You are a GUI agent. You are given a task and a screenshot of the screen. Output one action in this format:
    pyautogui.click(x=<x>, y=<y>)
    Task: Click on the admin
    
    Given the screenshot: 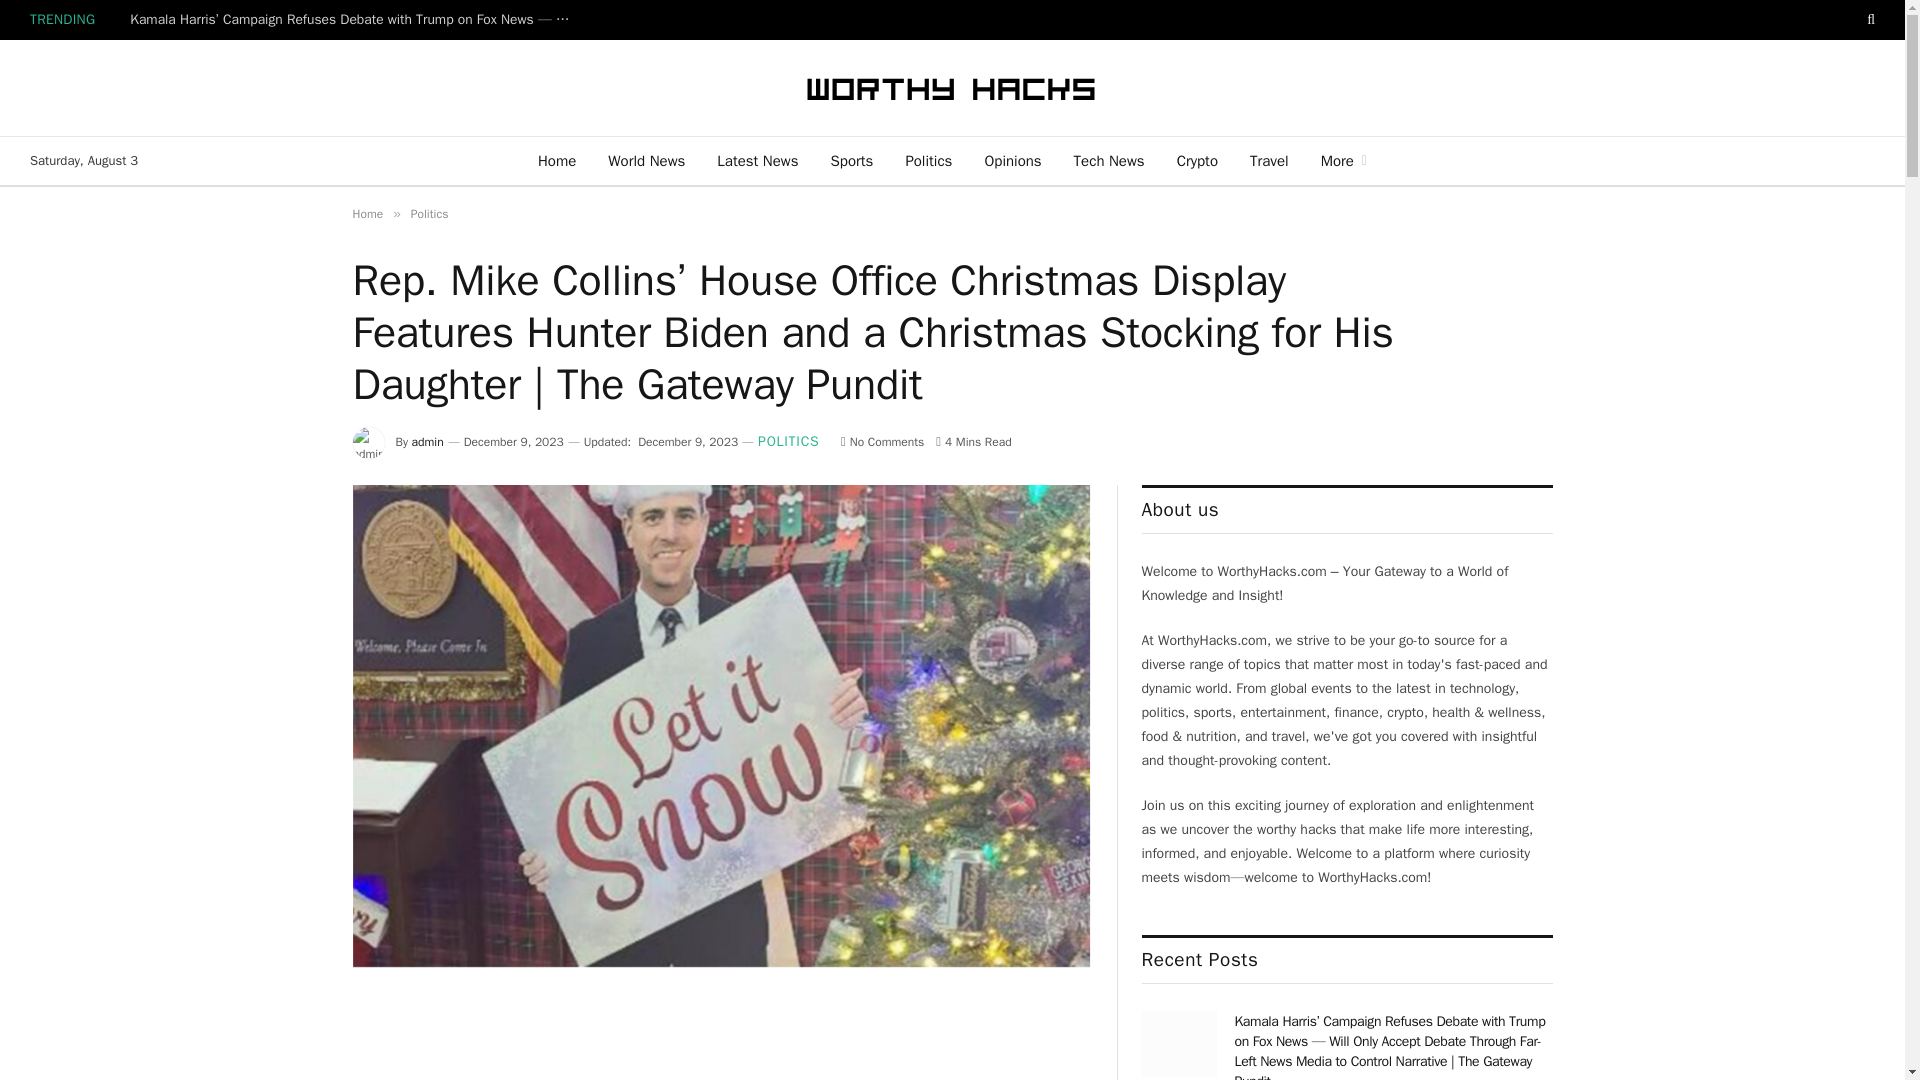 What is the action you would take?
    pyautogui.click(x=428, y=442)
    